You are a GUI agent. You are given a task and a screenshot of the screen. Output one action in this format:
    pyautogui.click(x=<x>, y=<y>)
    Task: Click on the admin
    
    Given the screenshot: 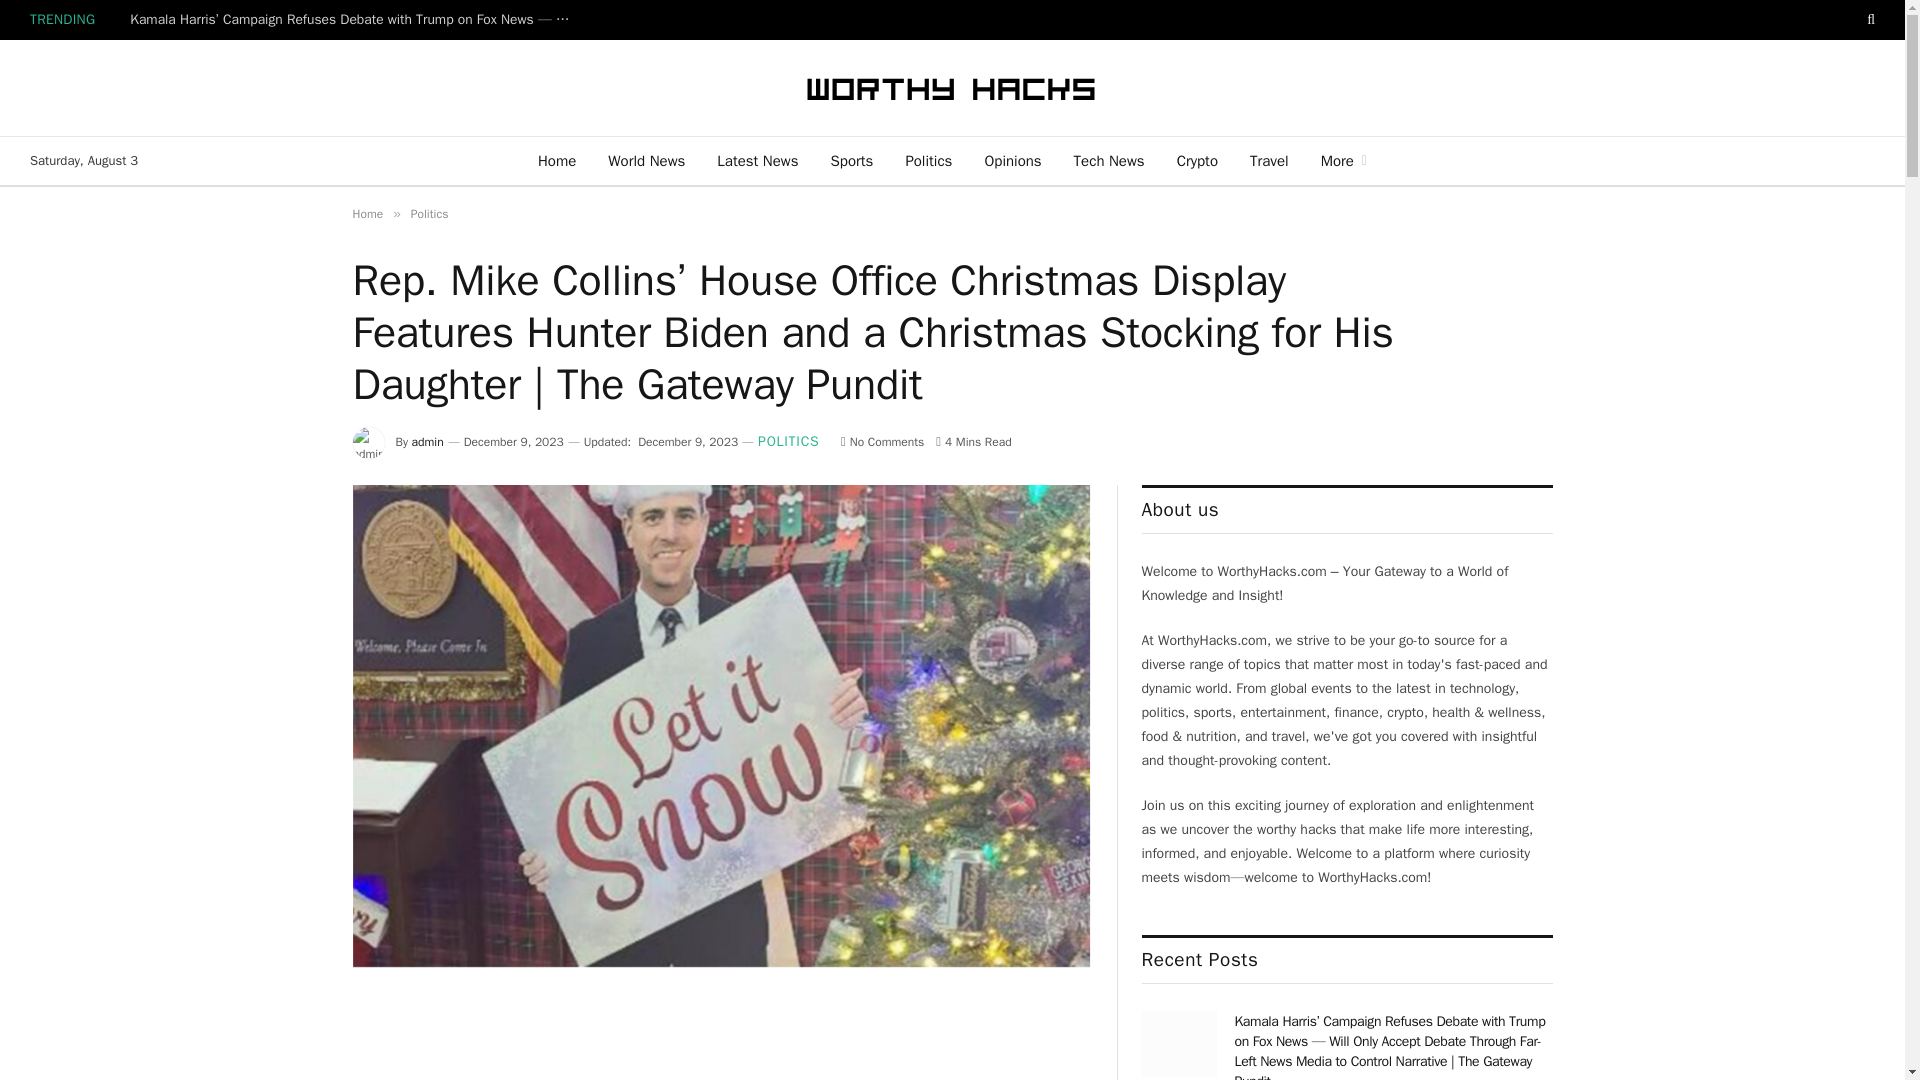 What is the action you would take?
    pyautogui.click(x=428, y=442)
    